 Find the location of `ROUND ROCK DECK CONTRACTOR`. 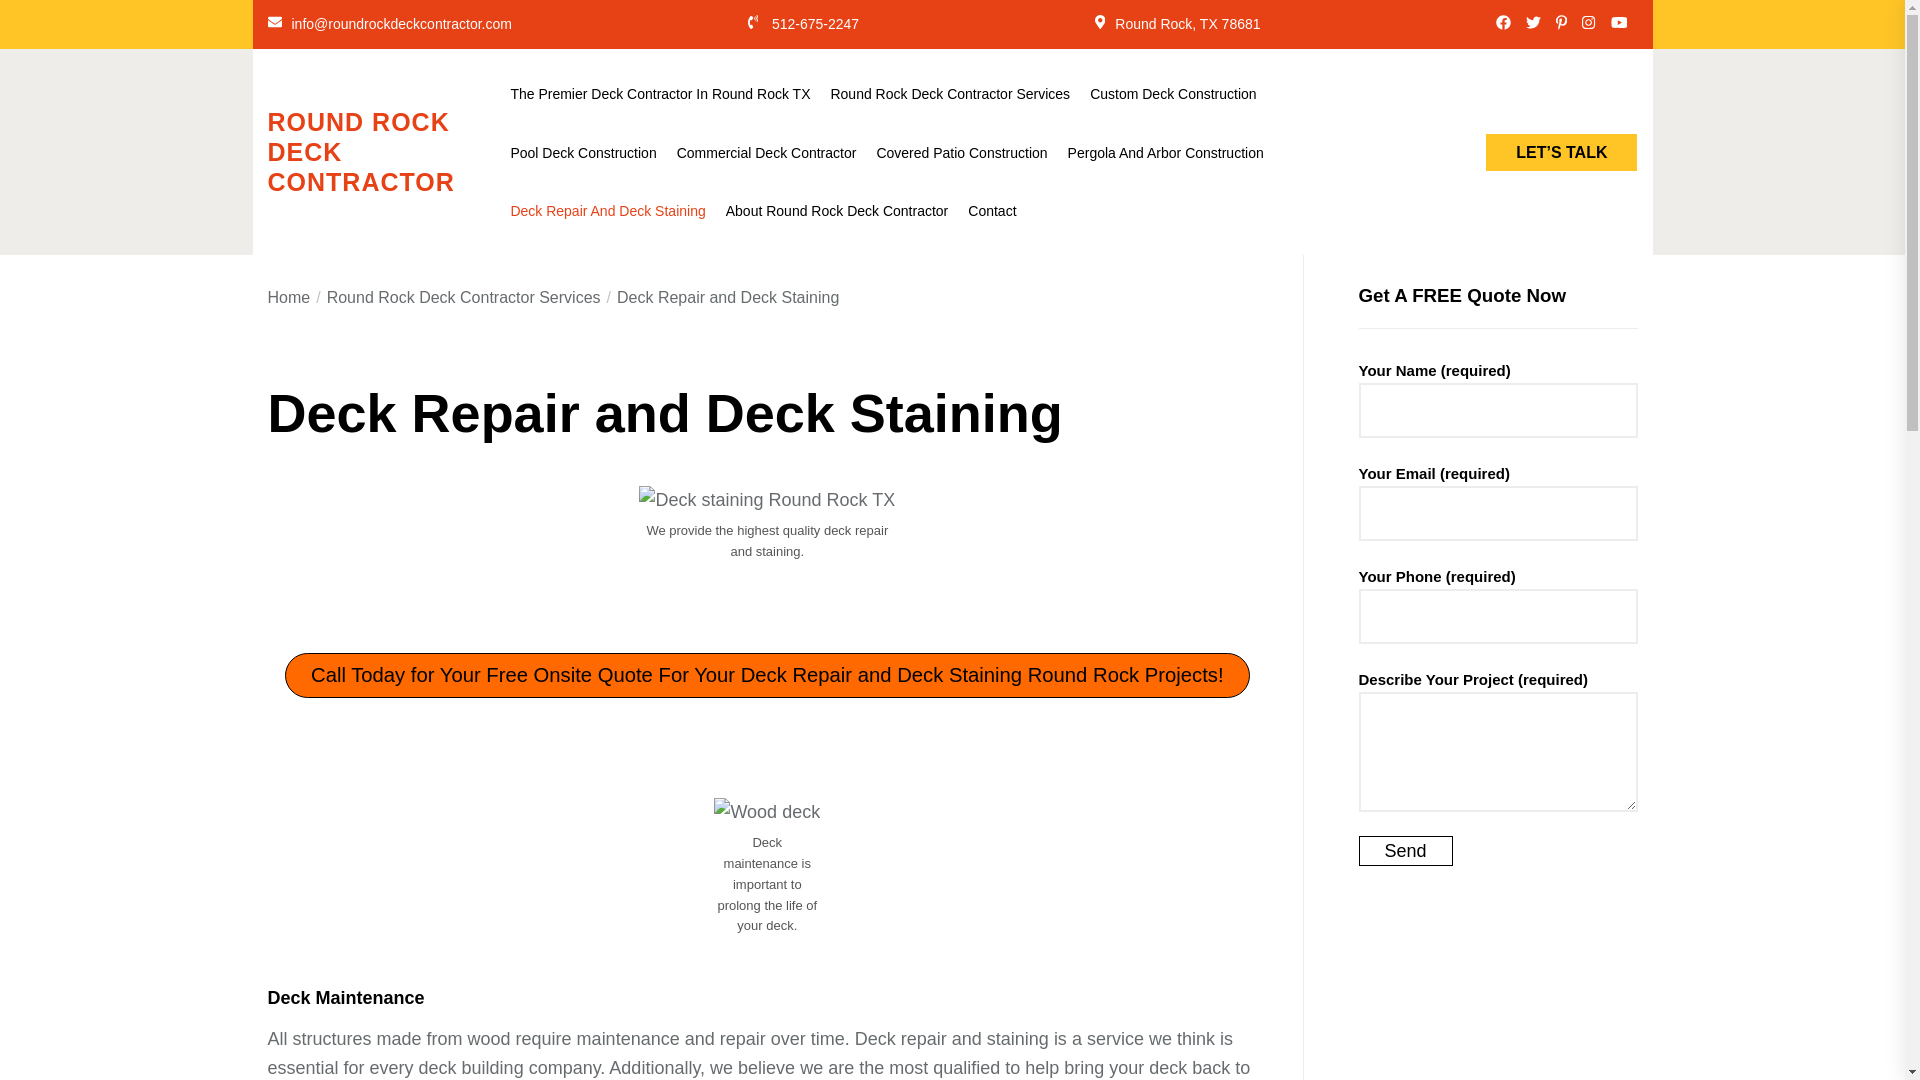

ROUND ROCK DECK CONTRACTOR is located at coordinates (384, 151).